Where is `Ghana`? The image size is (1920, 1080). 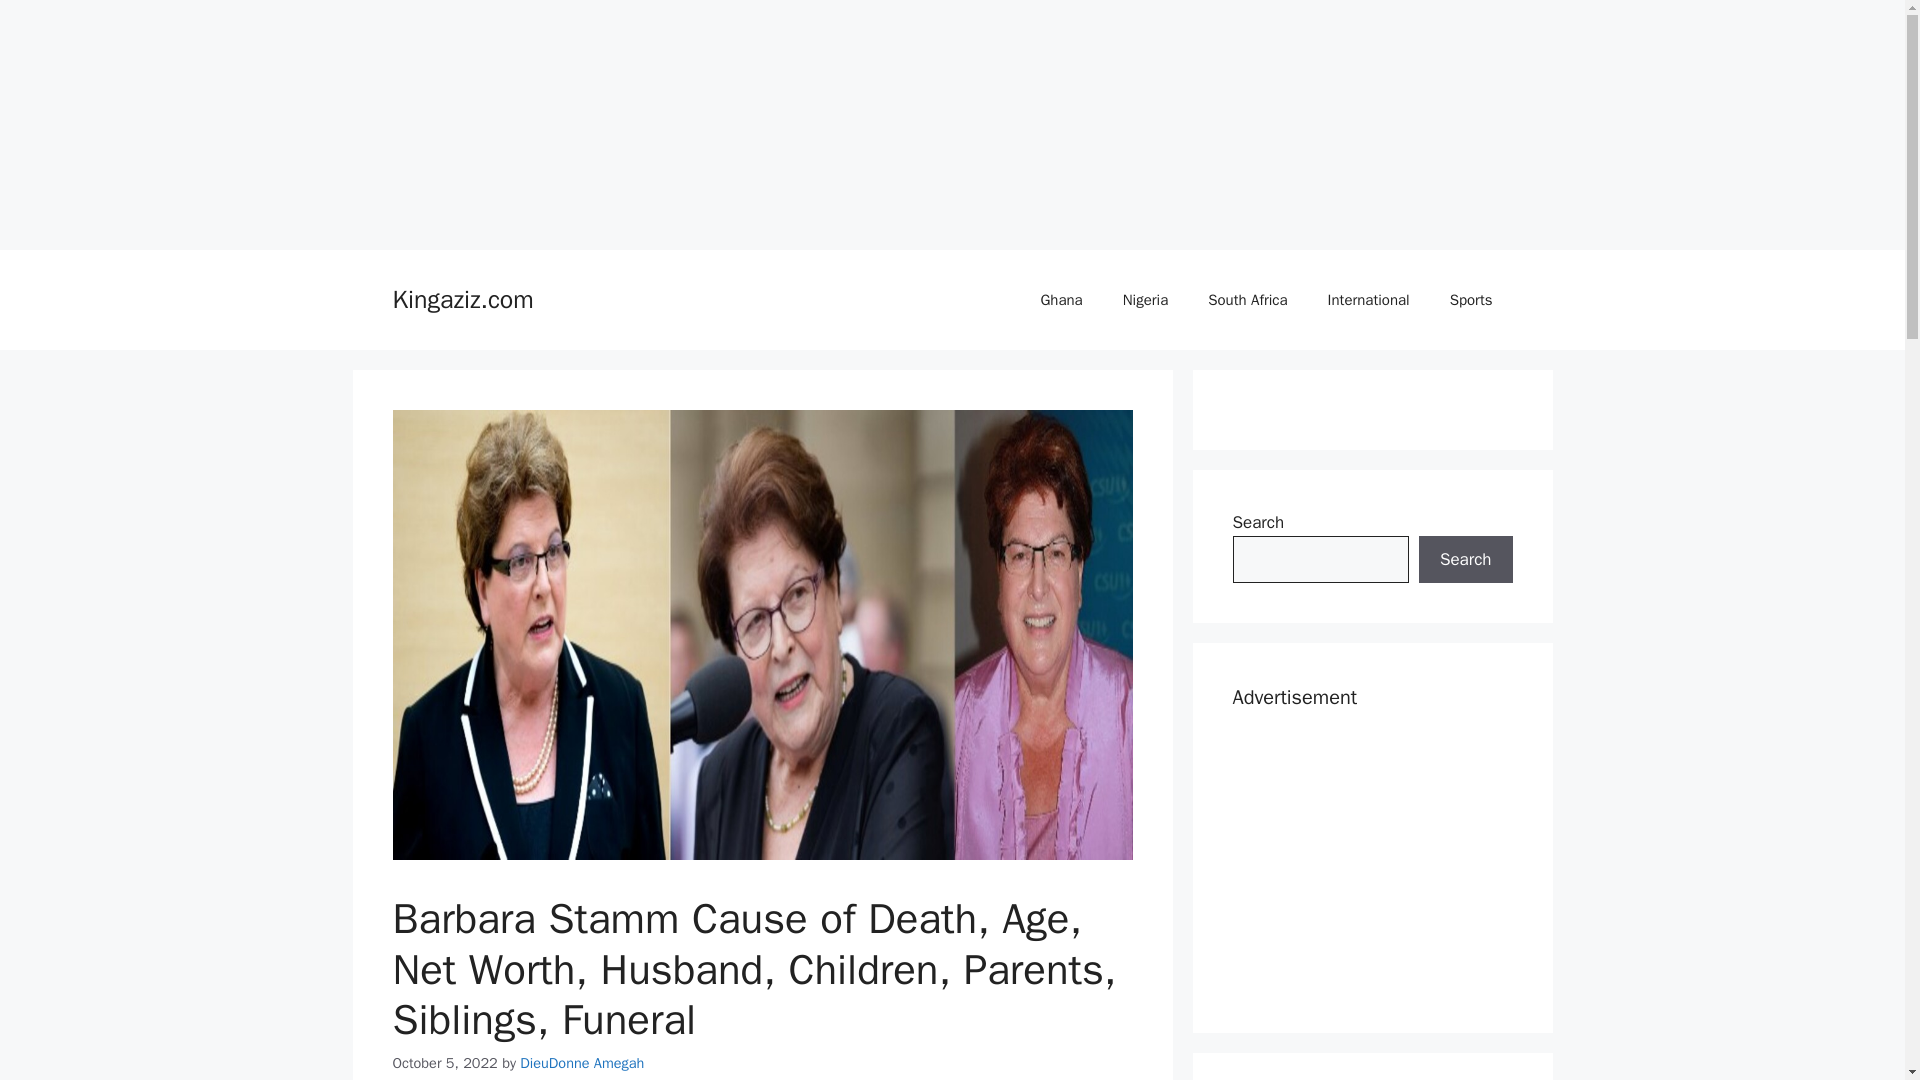
Ghana is located at coordinates (1060, 300).